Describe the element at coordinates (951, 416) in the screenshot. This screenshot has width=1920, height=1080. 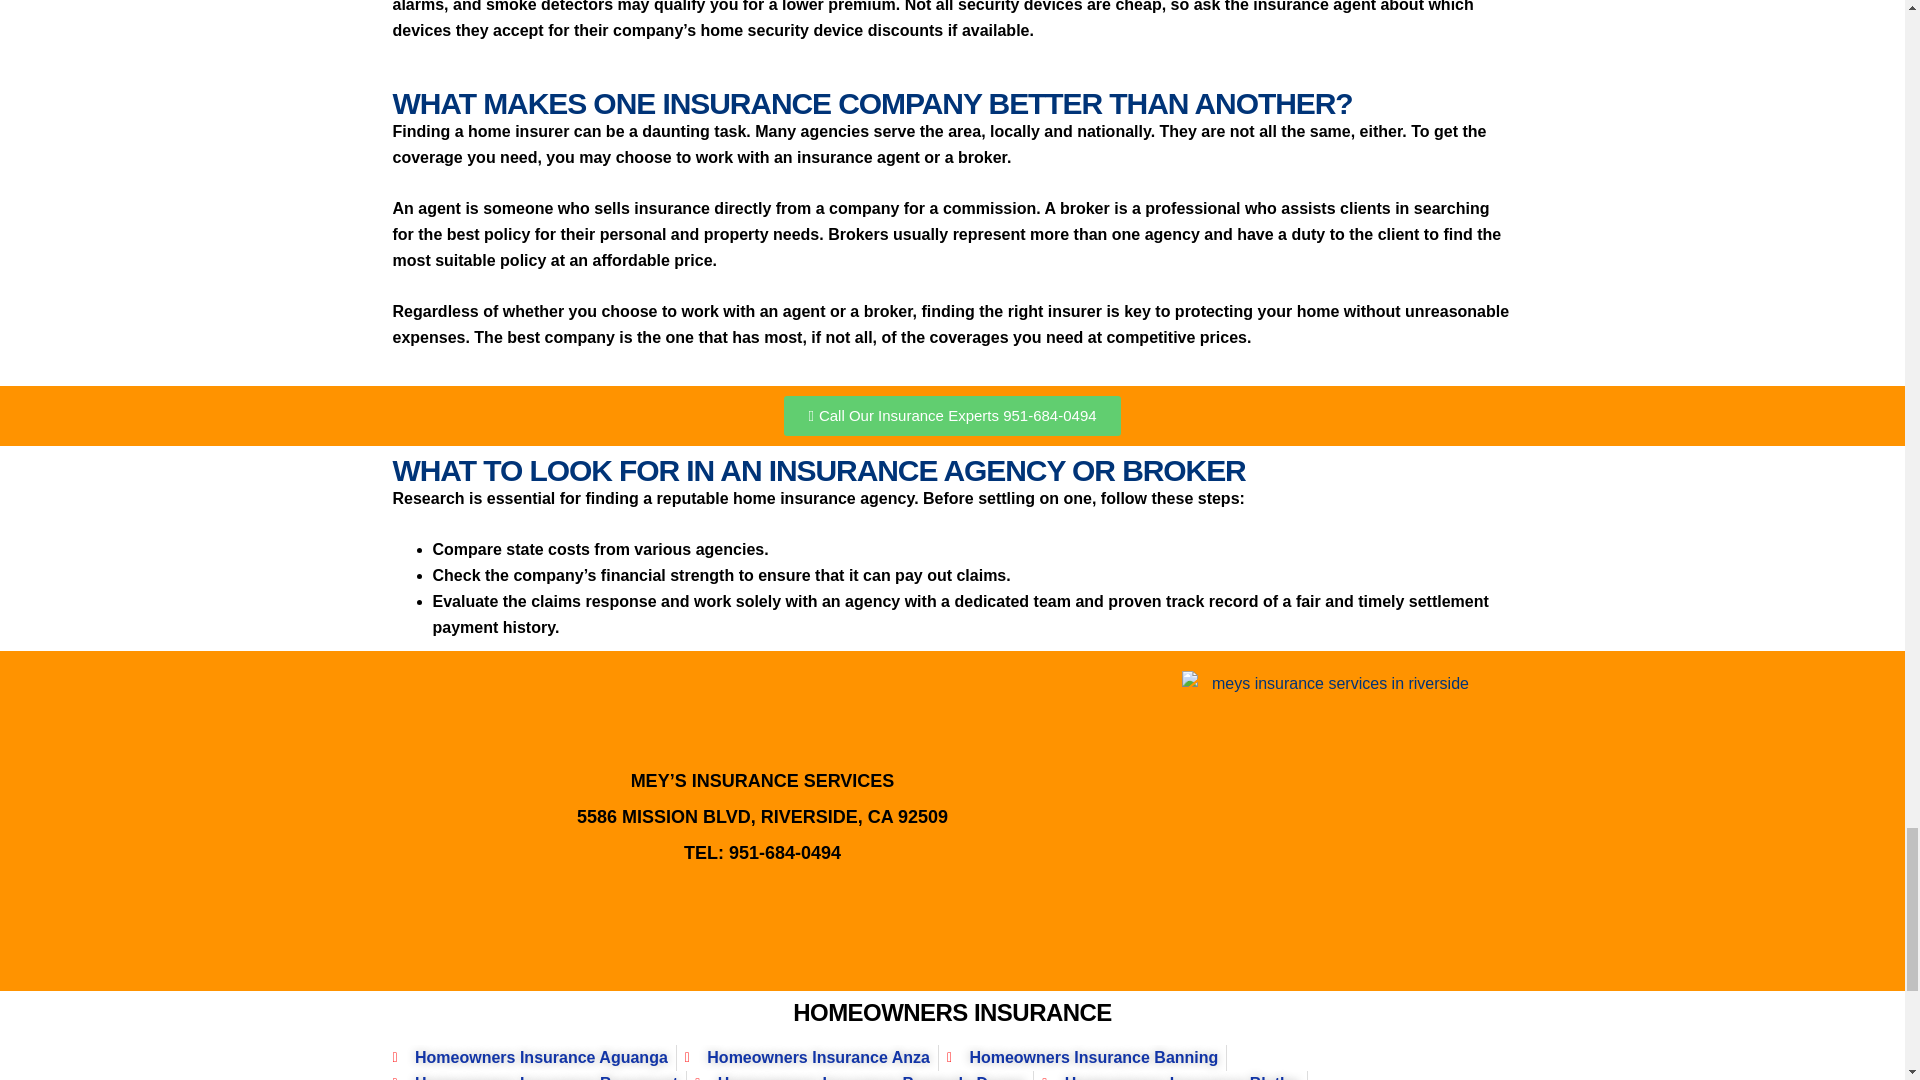
I see `Call Our Insurance Experts 951-684-0494` at that location.